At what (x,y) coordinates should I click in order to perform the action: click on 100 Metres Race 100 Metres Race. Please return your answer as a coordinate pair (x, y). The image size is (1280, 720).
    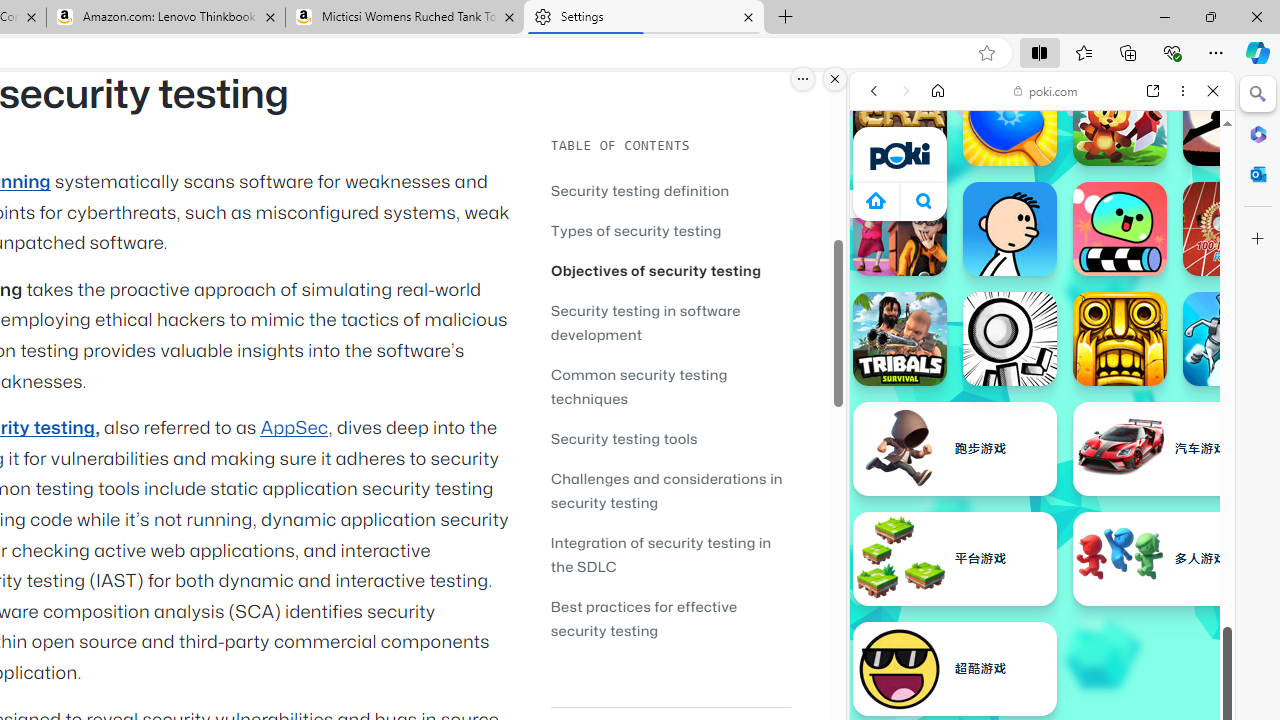
    Looking at the image, I should click on (1230, 228).